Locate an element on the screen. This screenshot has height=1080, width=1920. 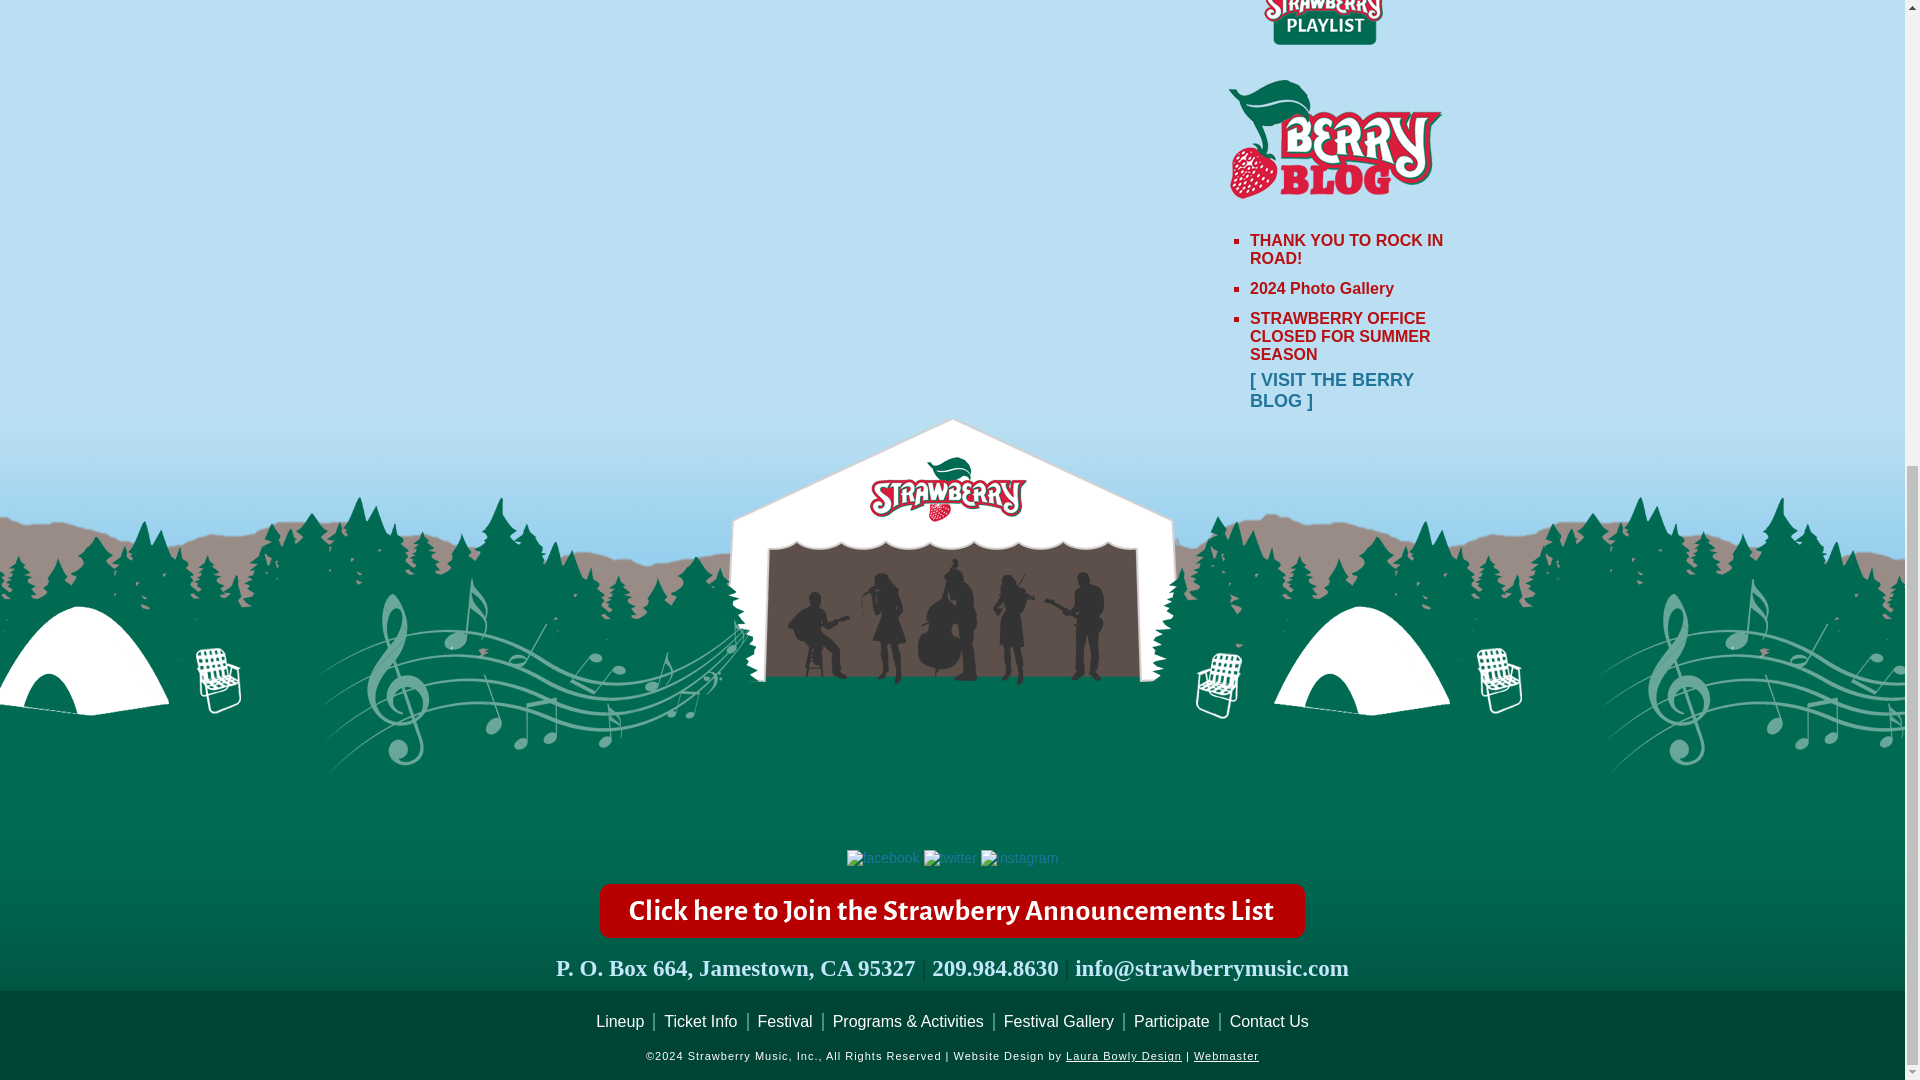
facebook is located at coordinates (882, 858).